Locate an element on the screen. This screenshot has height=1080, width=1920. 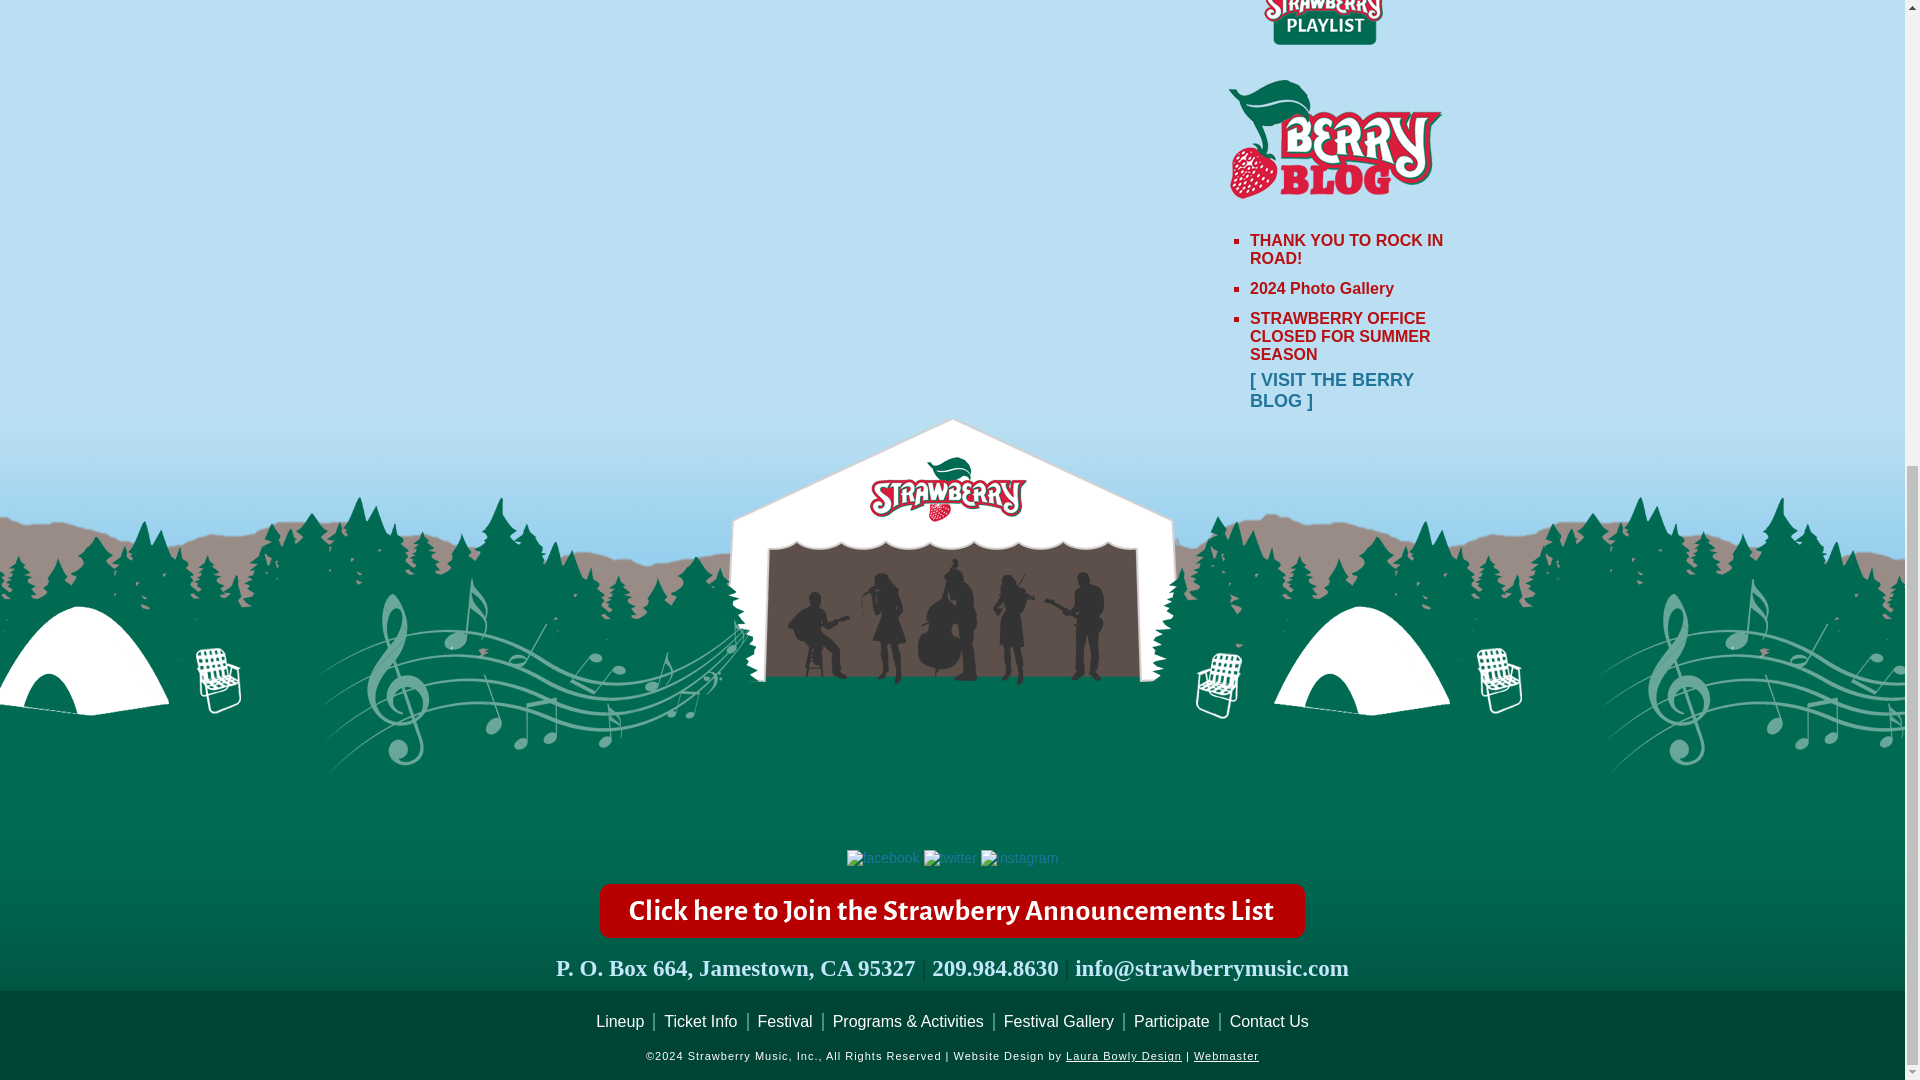
facebook is located at coordinates (882, 858).